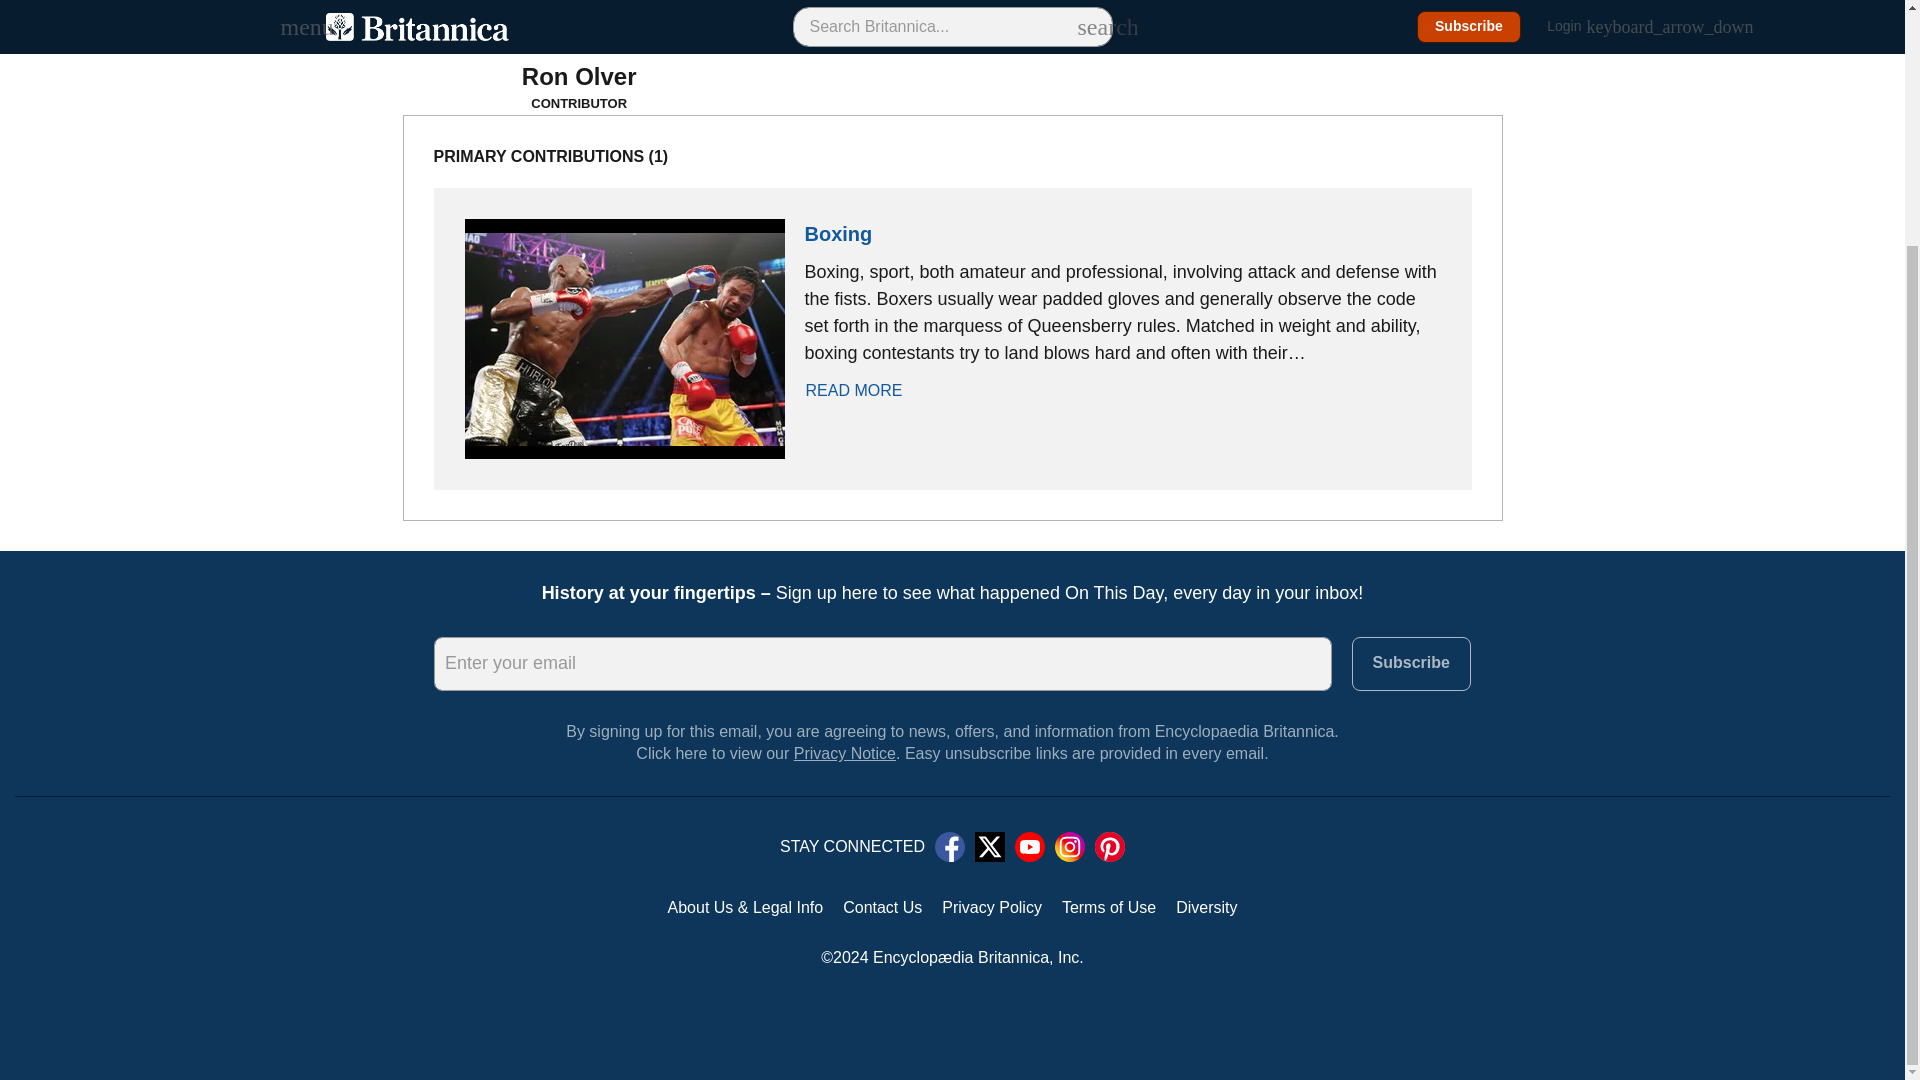 Image resolution: width=1920 pixels, height=1080 pixels. Describe the element at coordinates (838, 234) in the screenshot. I see `boxing` at that location.